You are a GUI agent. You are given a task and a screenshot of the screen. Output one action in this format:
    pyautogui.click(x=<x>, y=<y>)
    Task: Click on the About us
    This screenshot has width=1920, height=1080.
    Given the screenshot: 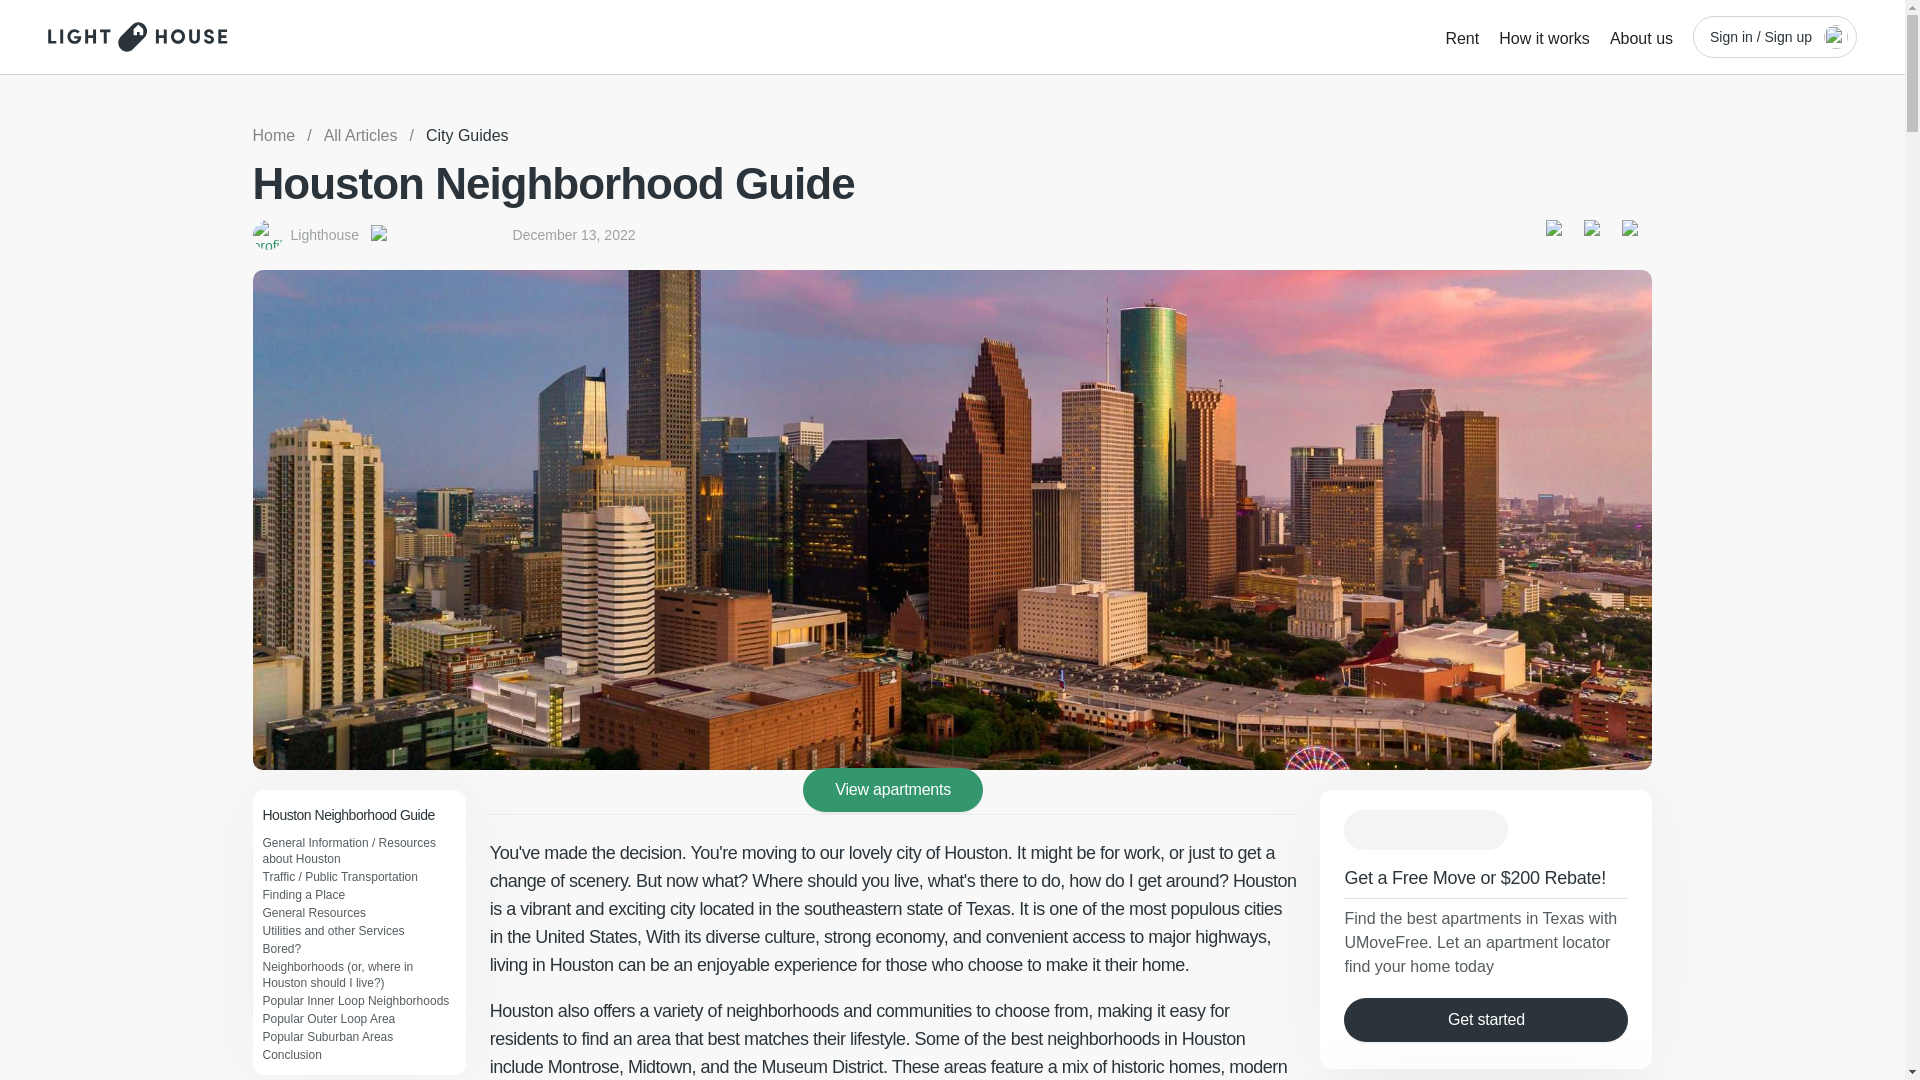 What is the action you would take?
    pyautogui.click(x=1641, y=36)
    